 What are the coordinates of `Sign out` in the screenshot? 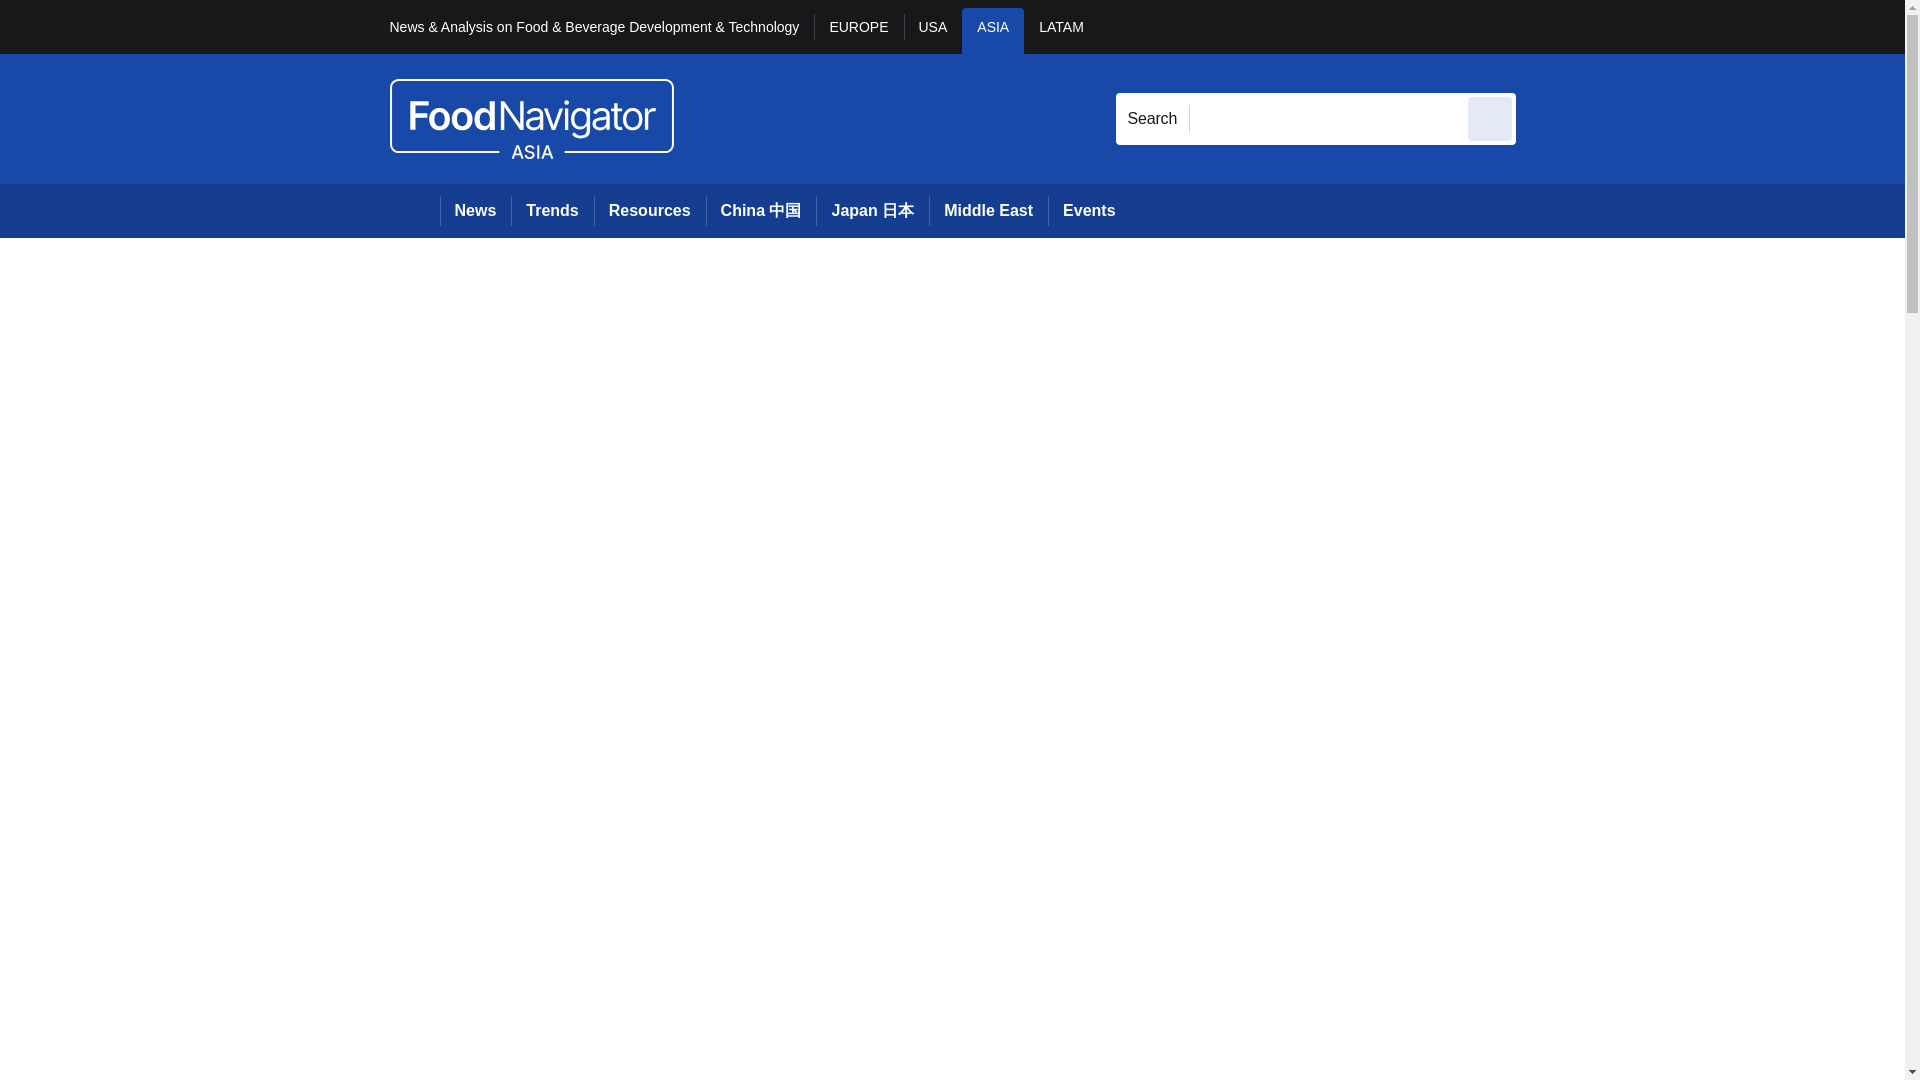 It's located at (1549, 26).